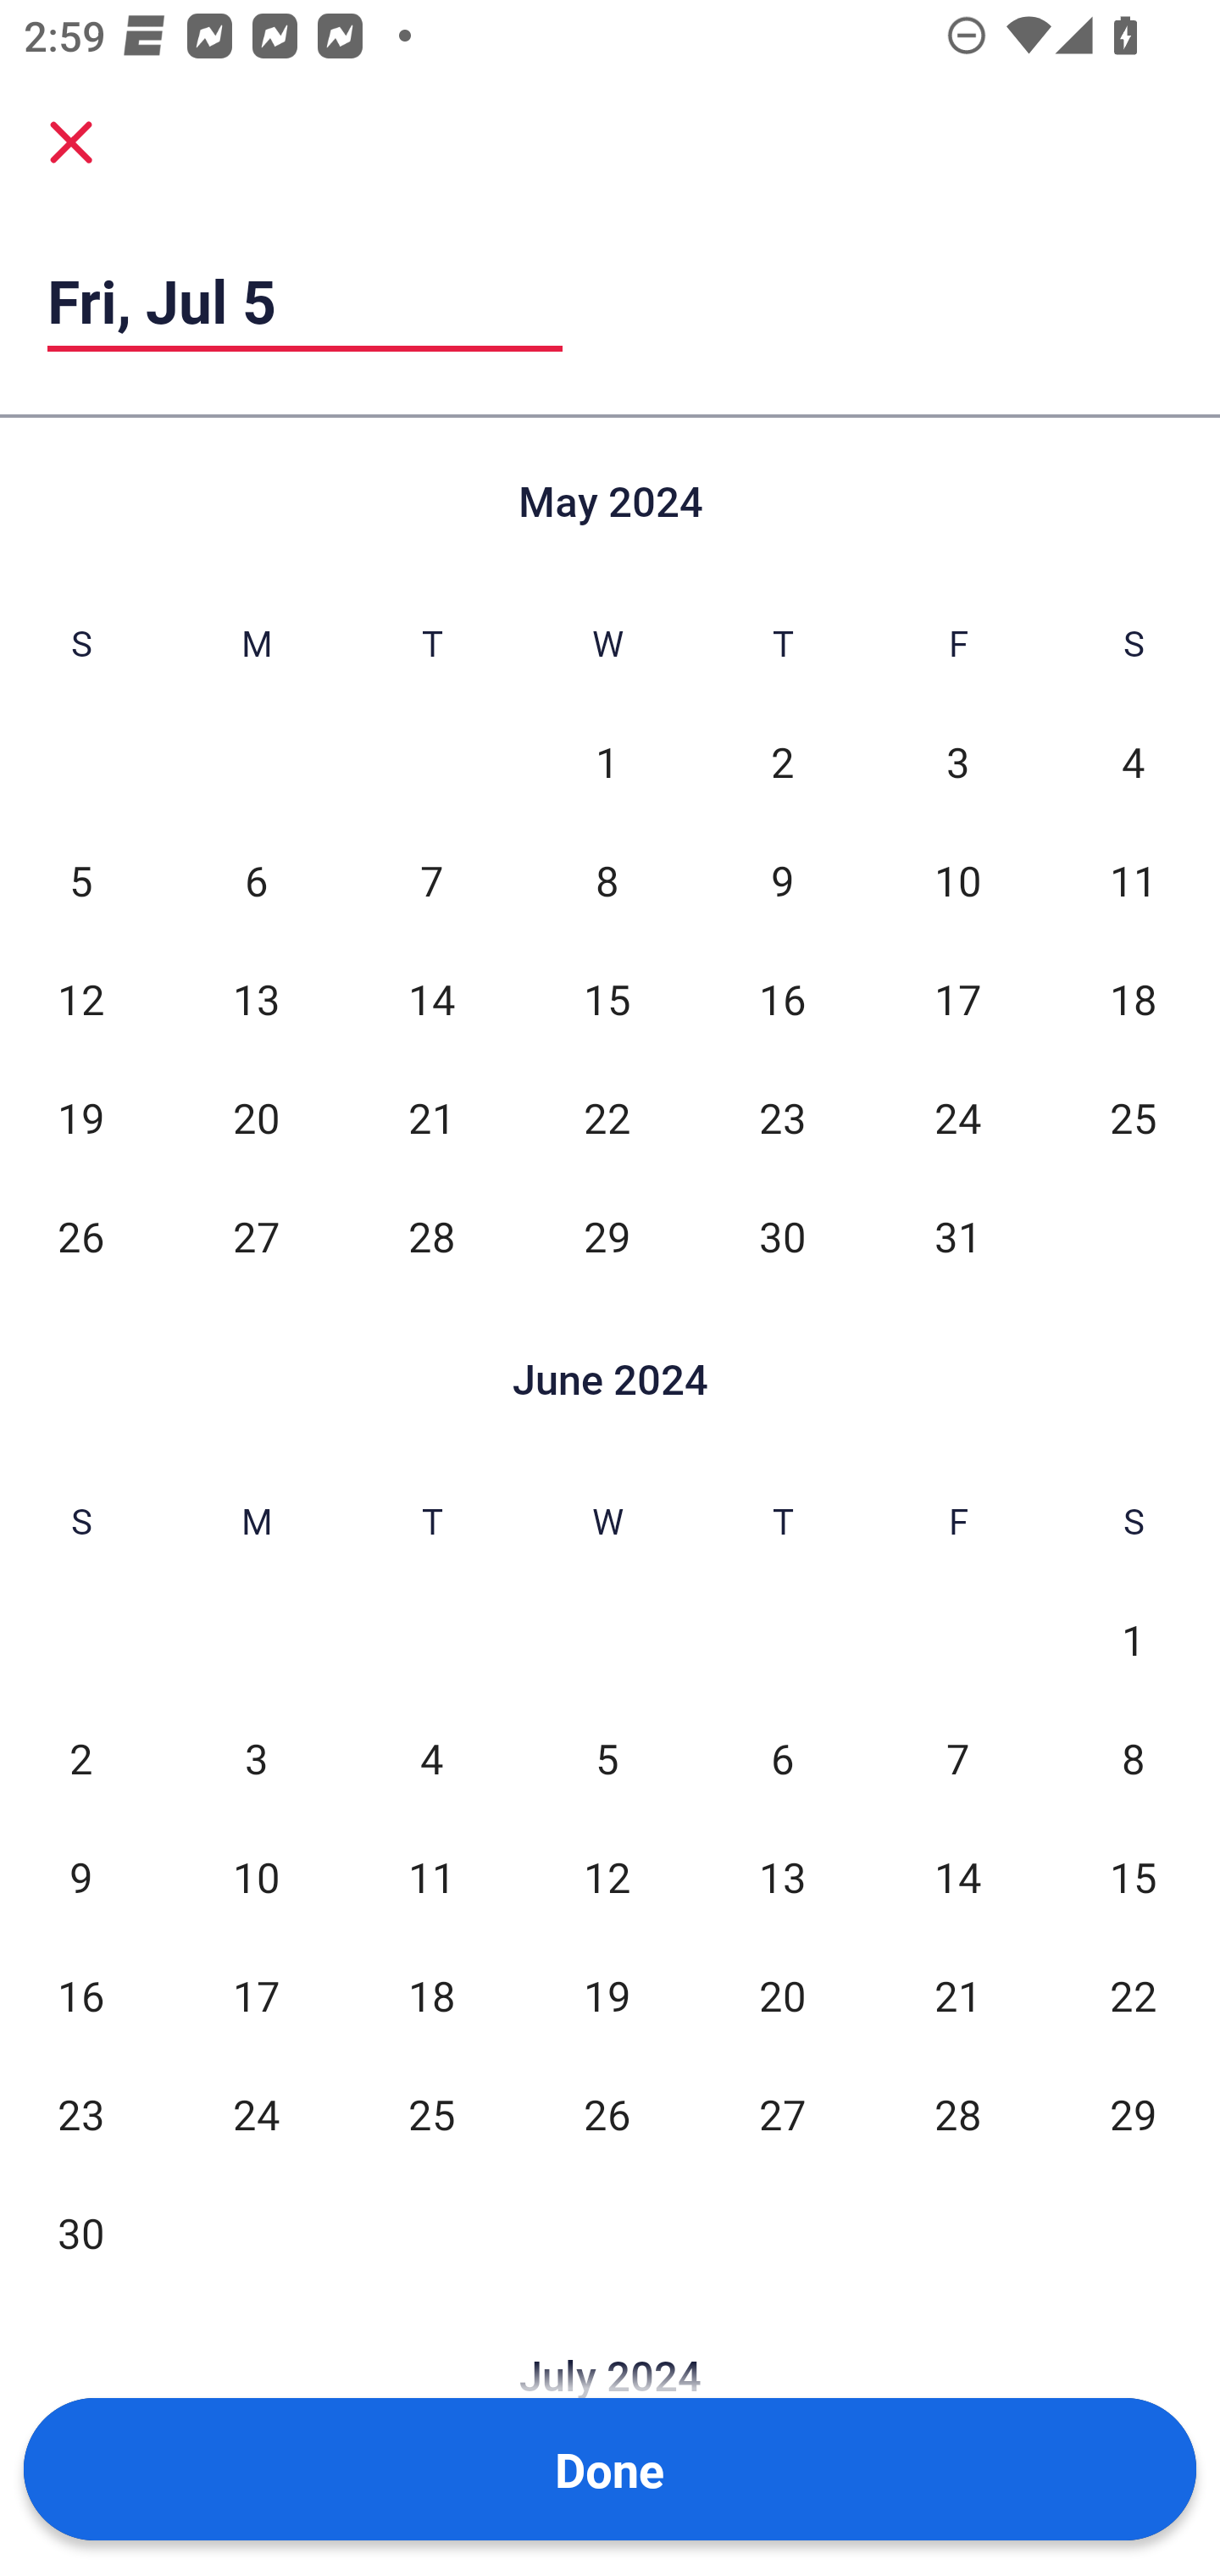 The image size is (1220, 2576). I want to click on 22 Wed, May 22, Not Selected, so click(607, 1118).